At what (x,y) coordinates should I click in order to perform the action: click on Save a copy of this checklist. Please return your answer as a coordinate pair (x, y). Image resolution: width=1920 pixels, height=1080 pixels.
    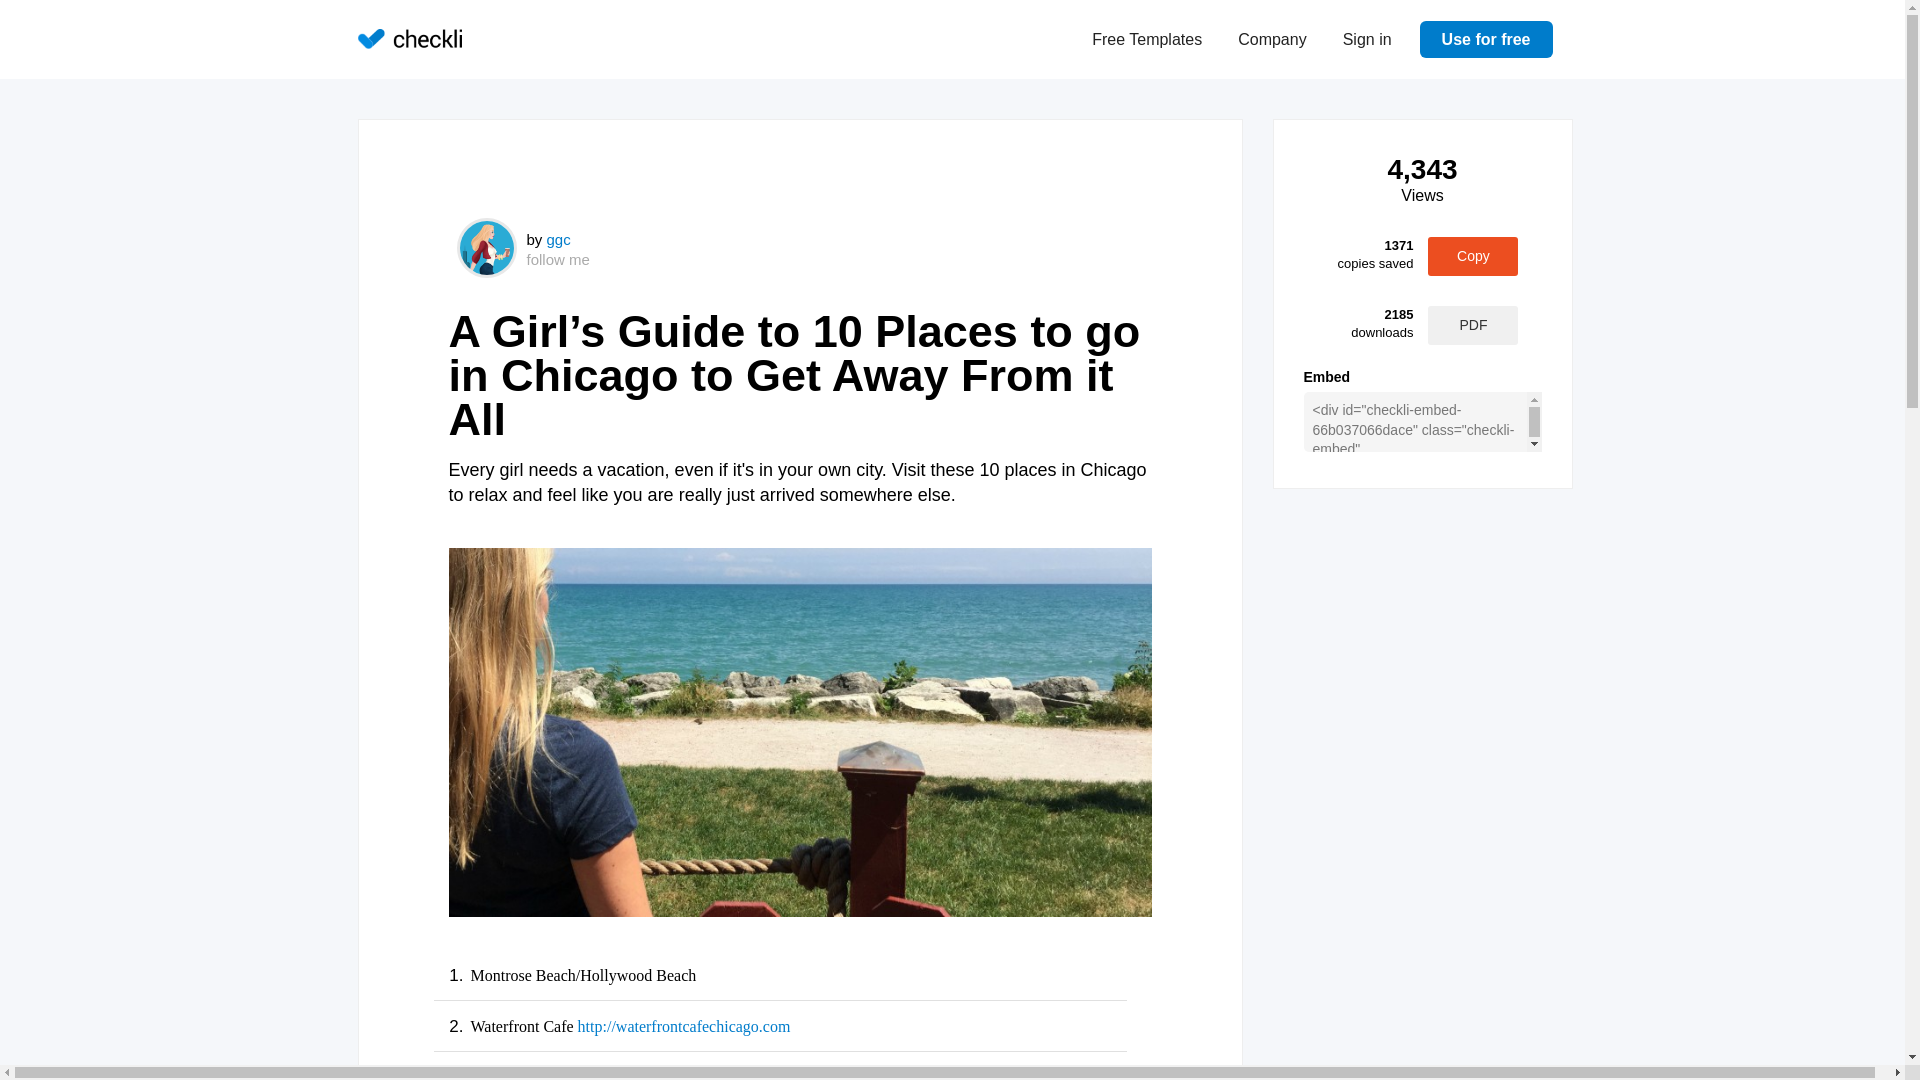
    Looking at the image, I should click on (1473, 256).